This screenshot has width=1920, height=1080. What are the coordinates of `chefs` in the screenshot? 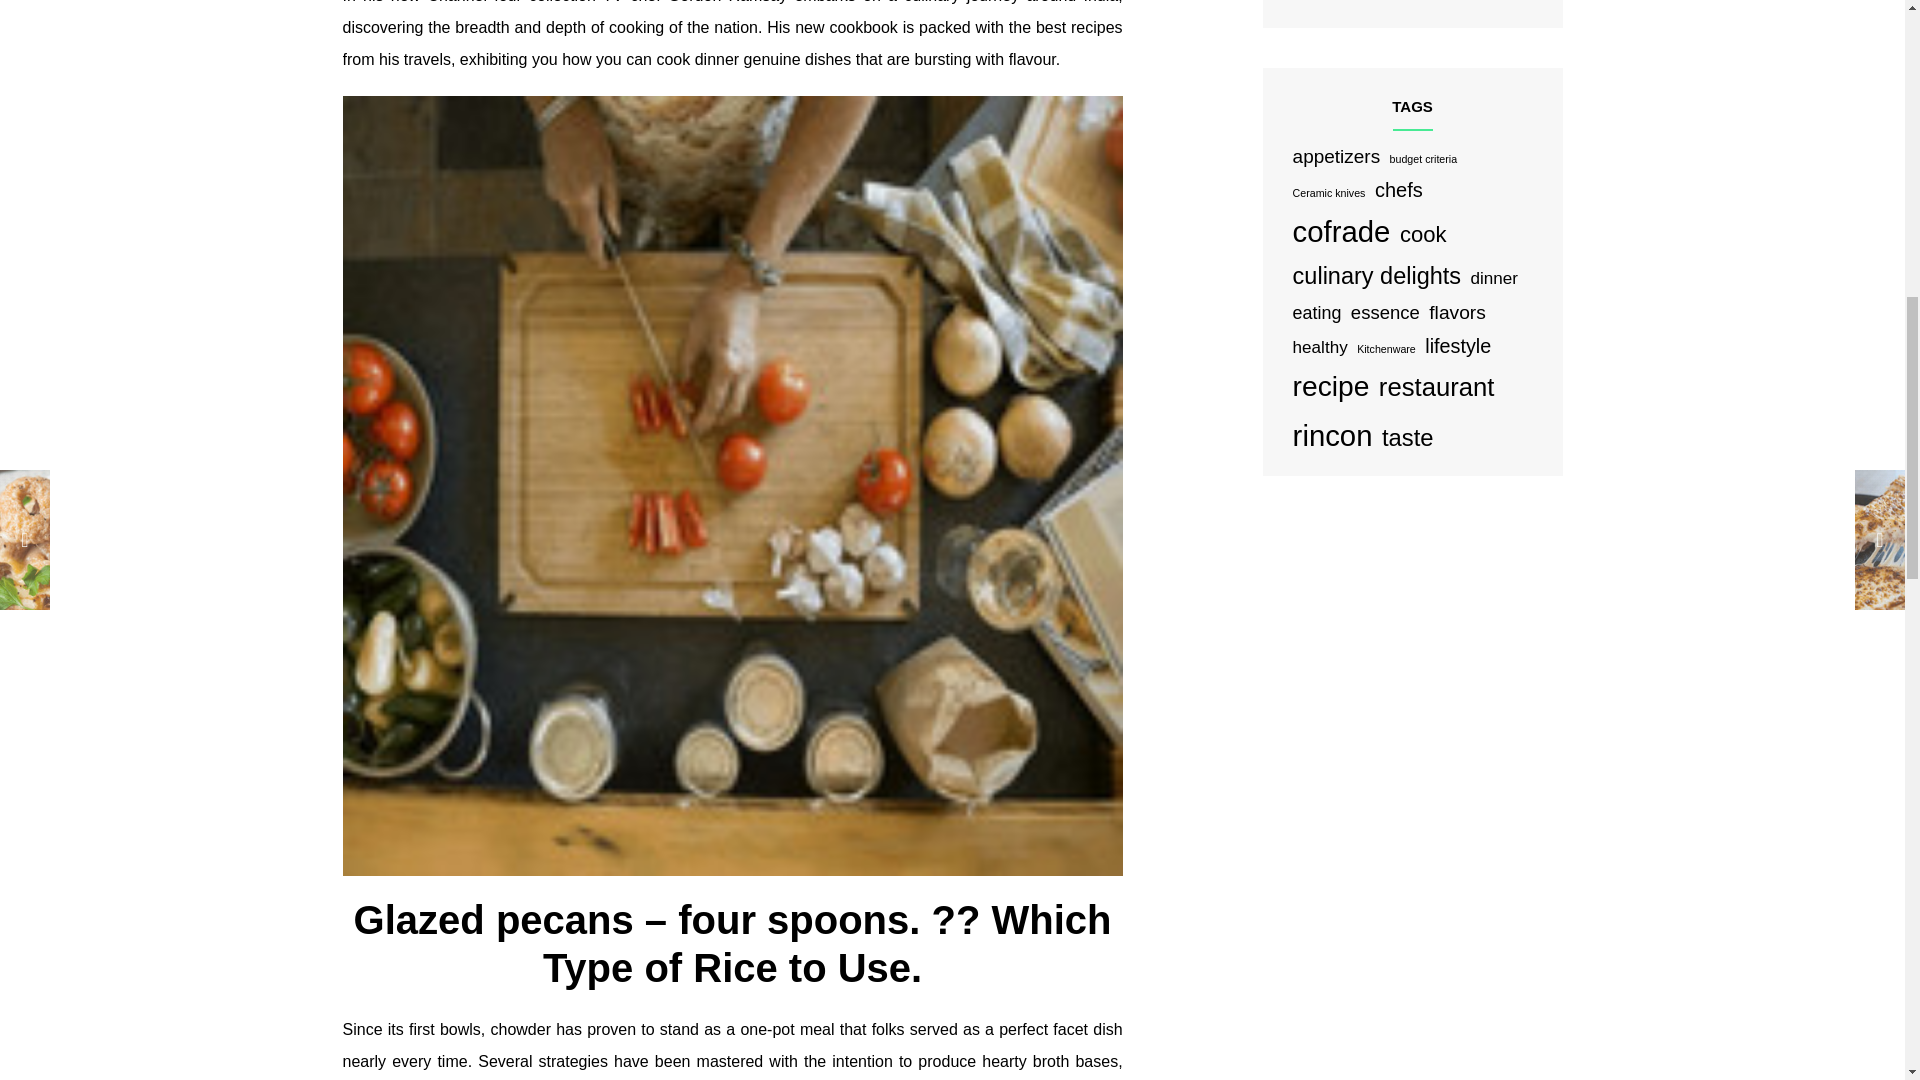 It's located at (1398, 190).